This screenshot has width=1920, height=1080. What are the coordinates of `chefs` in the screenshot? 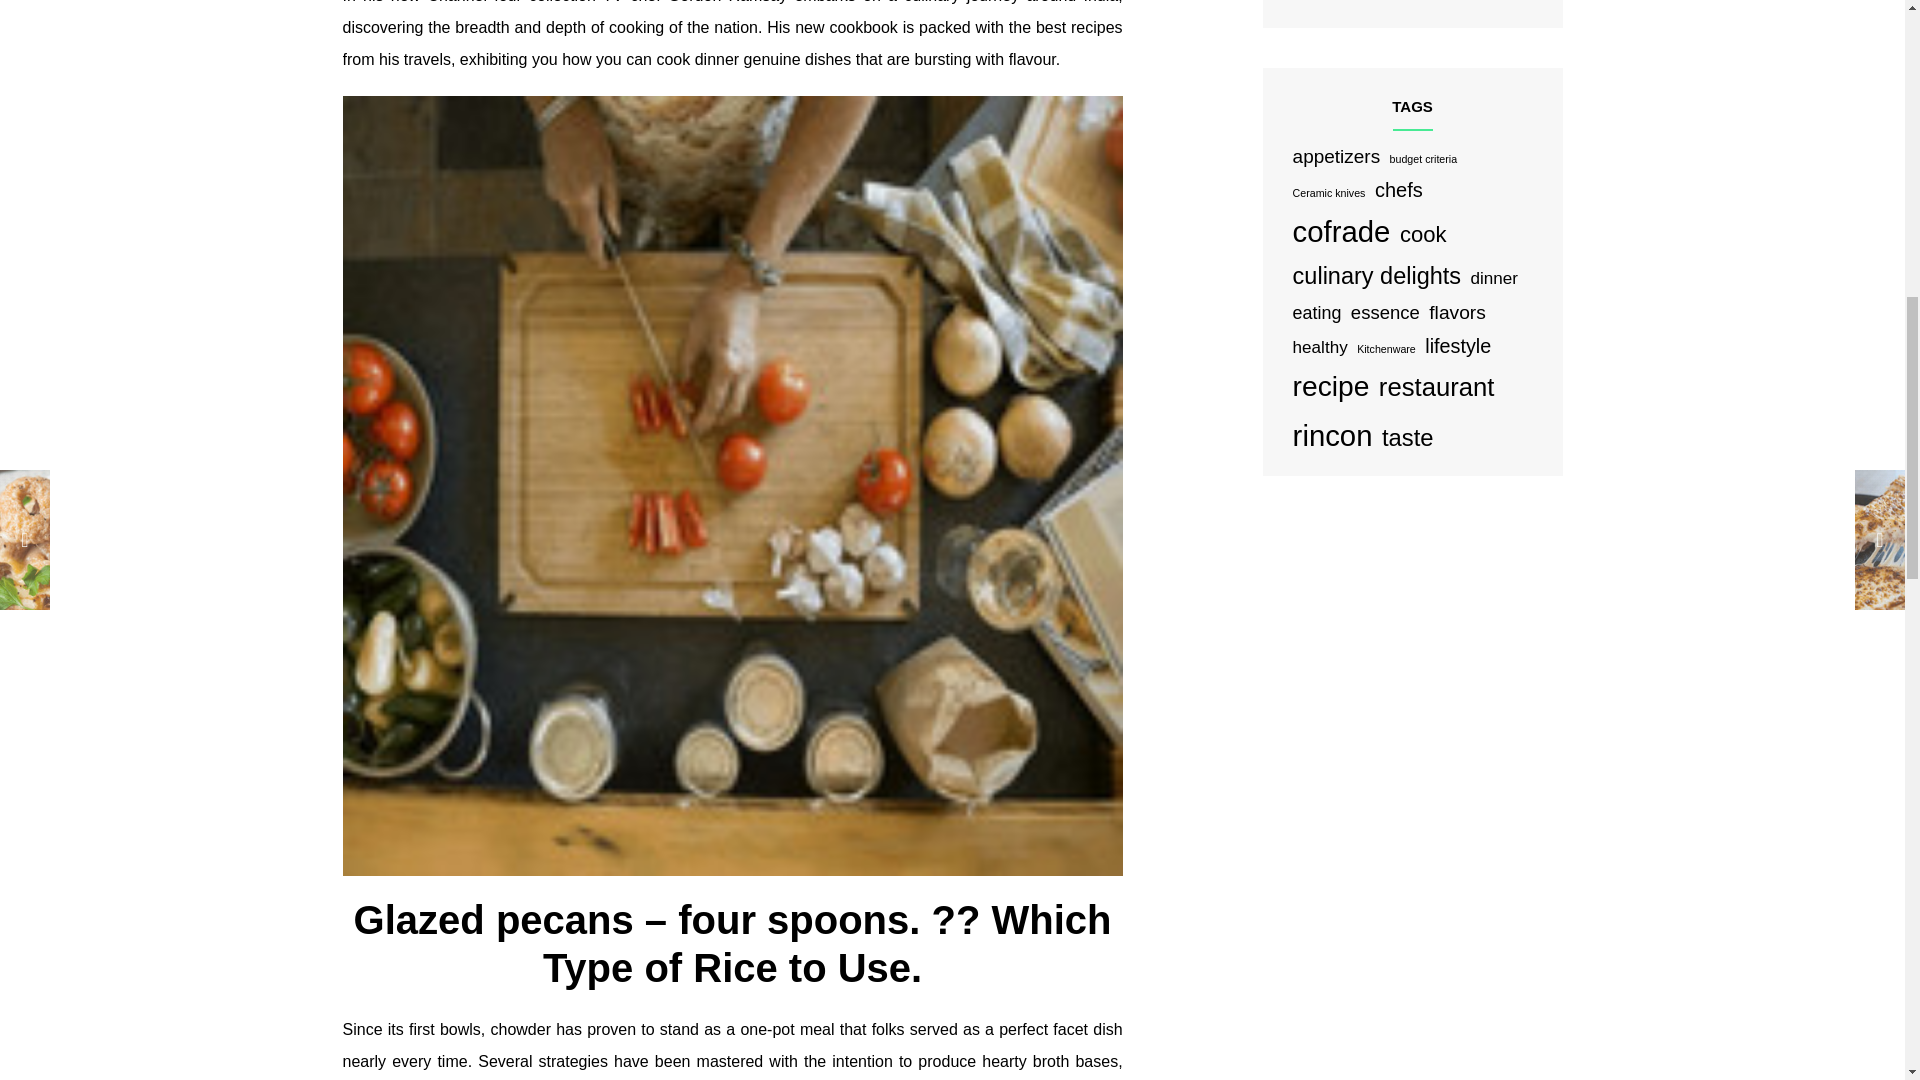 It's located at (1398, 190).